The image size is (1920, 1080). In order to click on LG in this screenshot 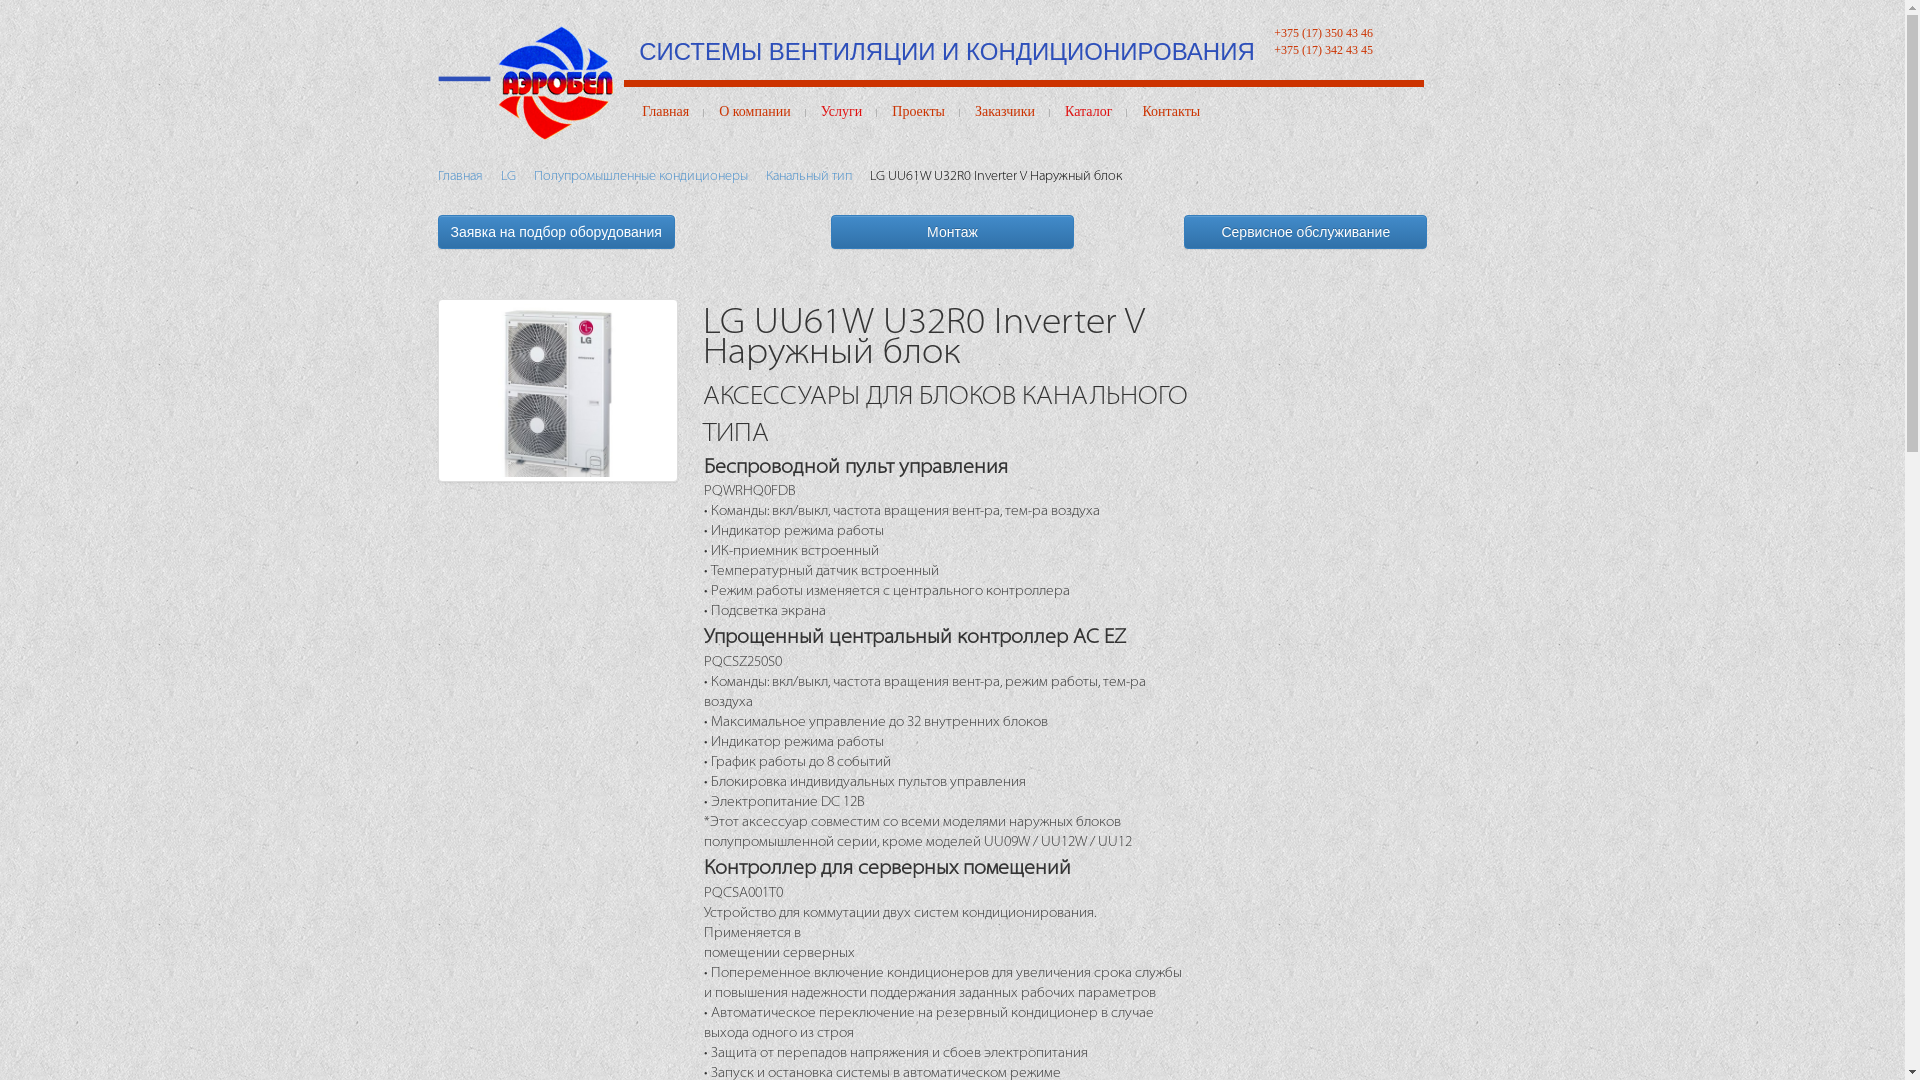, I will do `click(508, 176)`.